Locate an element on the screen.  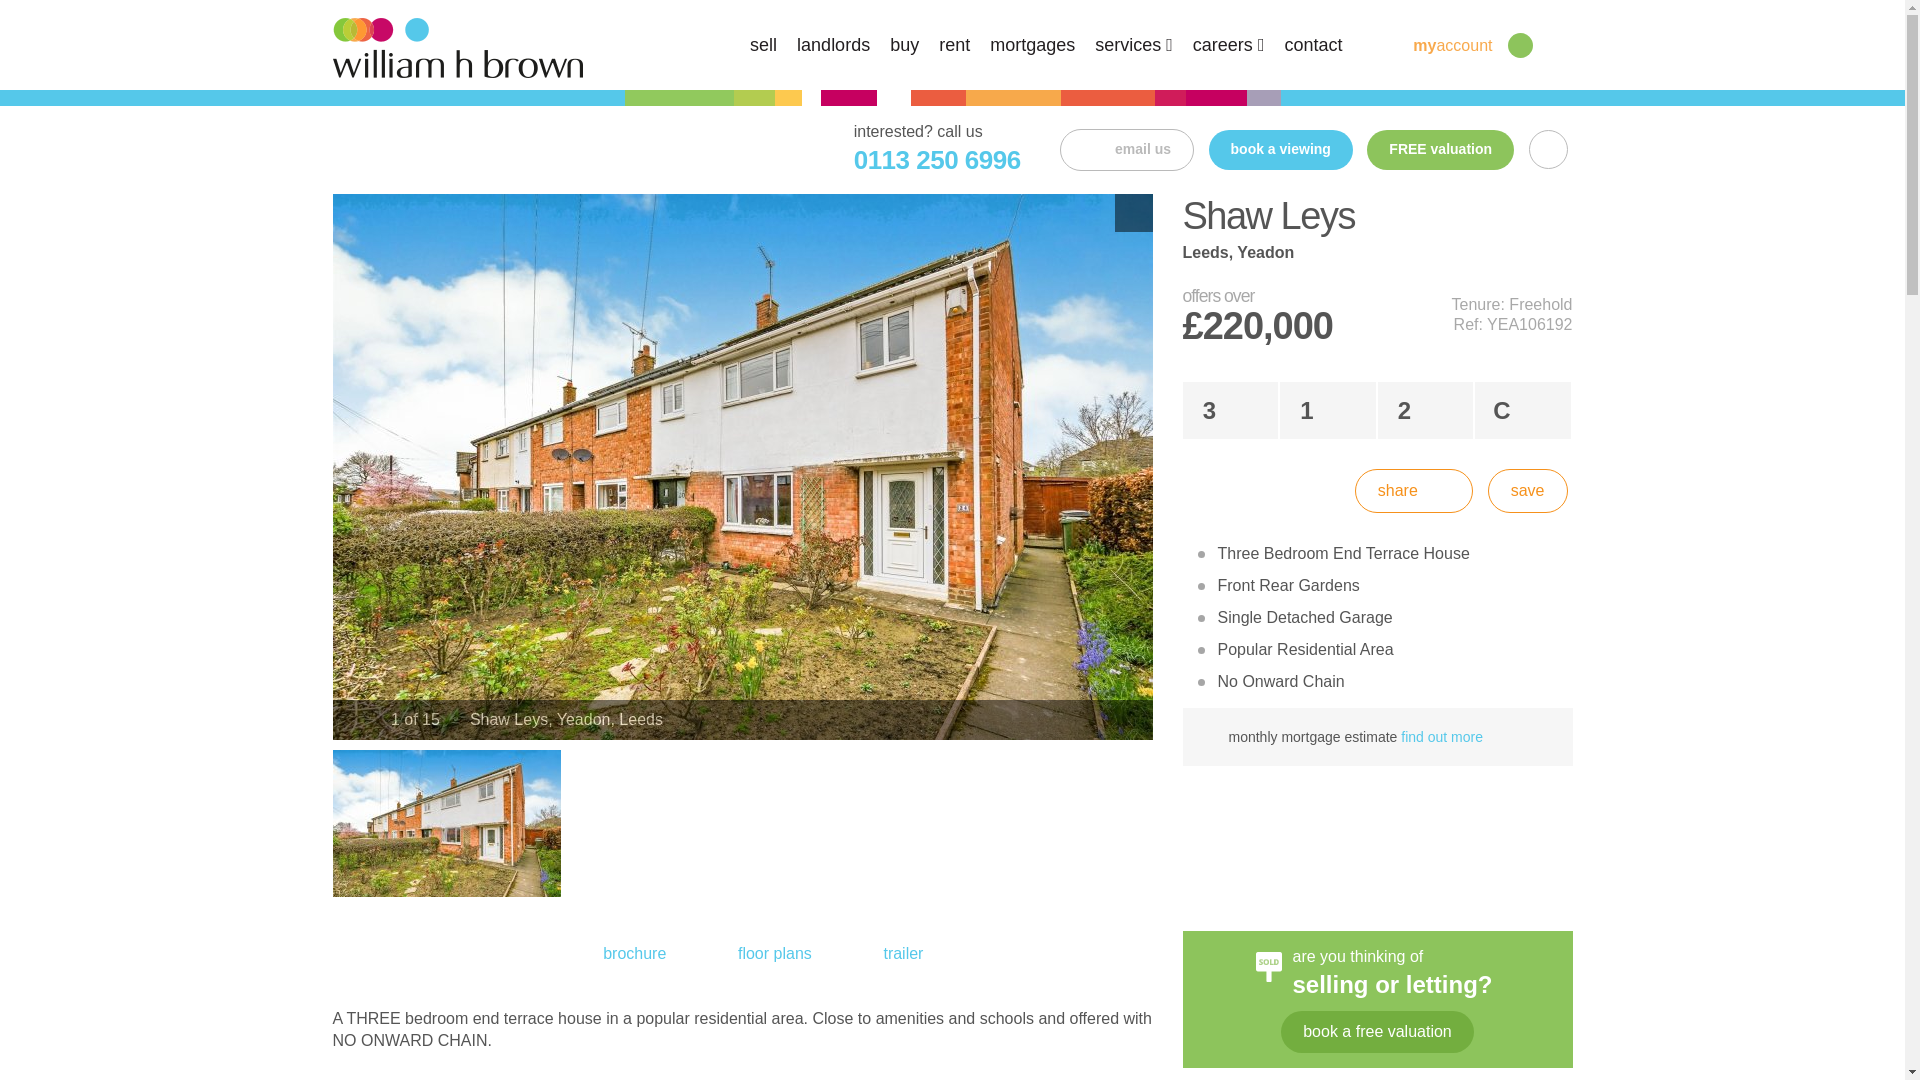
landlords is located at coordinates (832, 44).